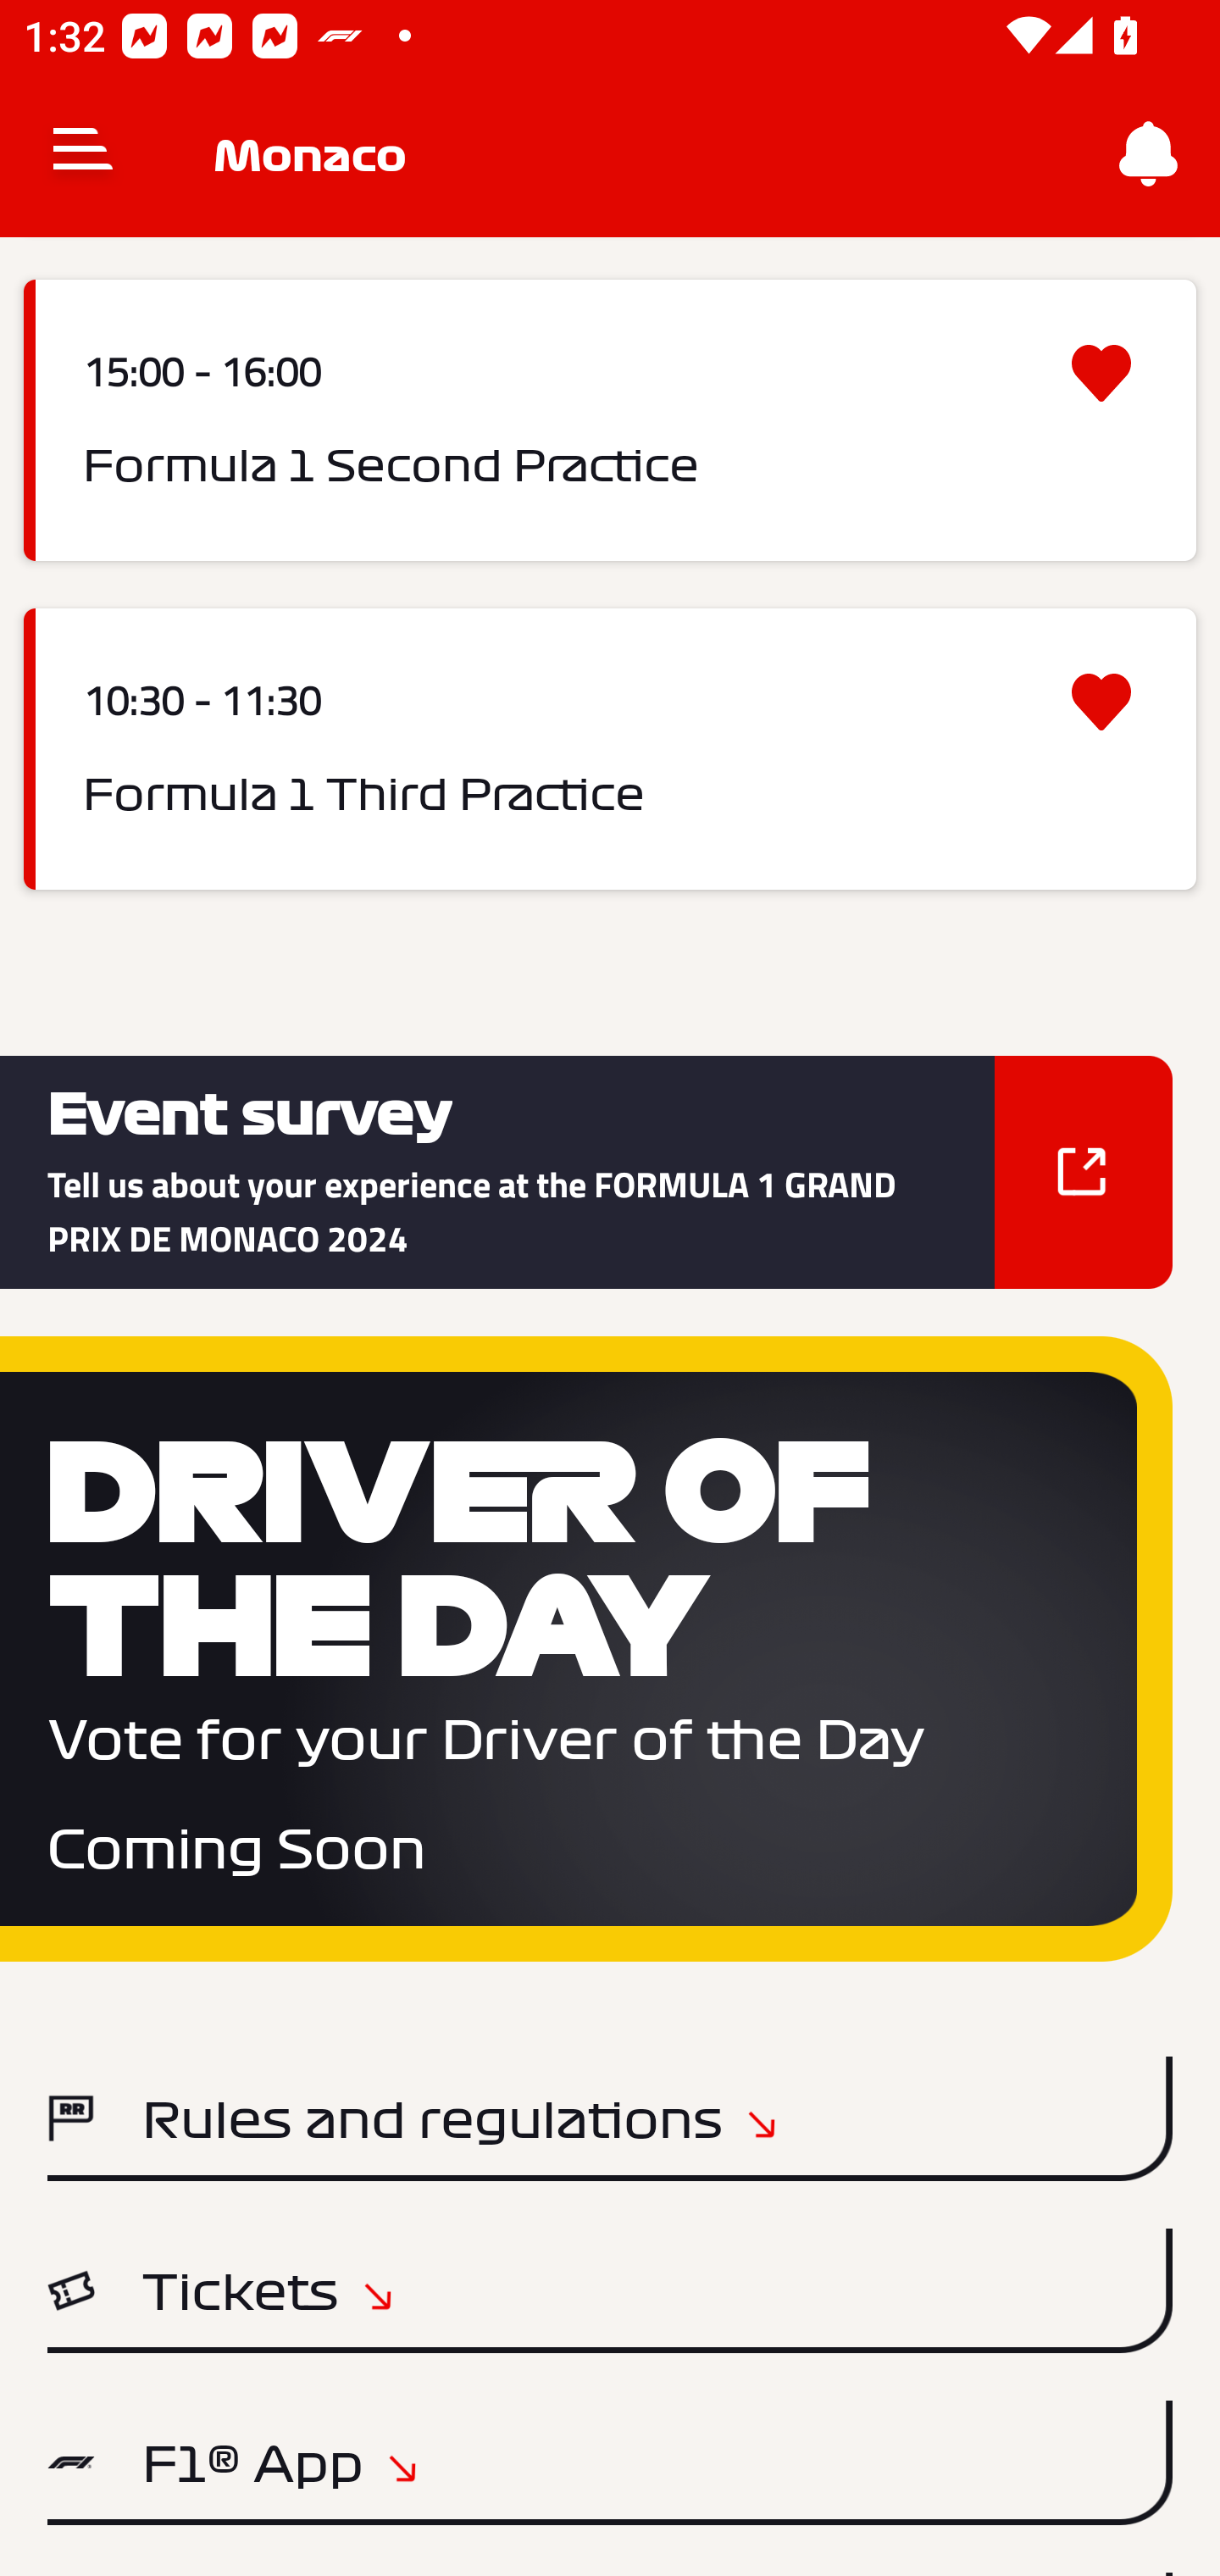  What do you see at coordinates (610, 2290) in the screenshot?
I see `Tickets` at bounding box center [610, 2290].